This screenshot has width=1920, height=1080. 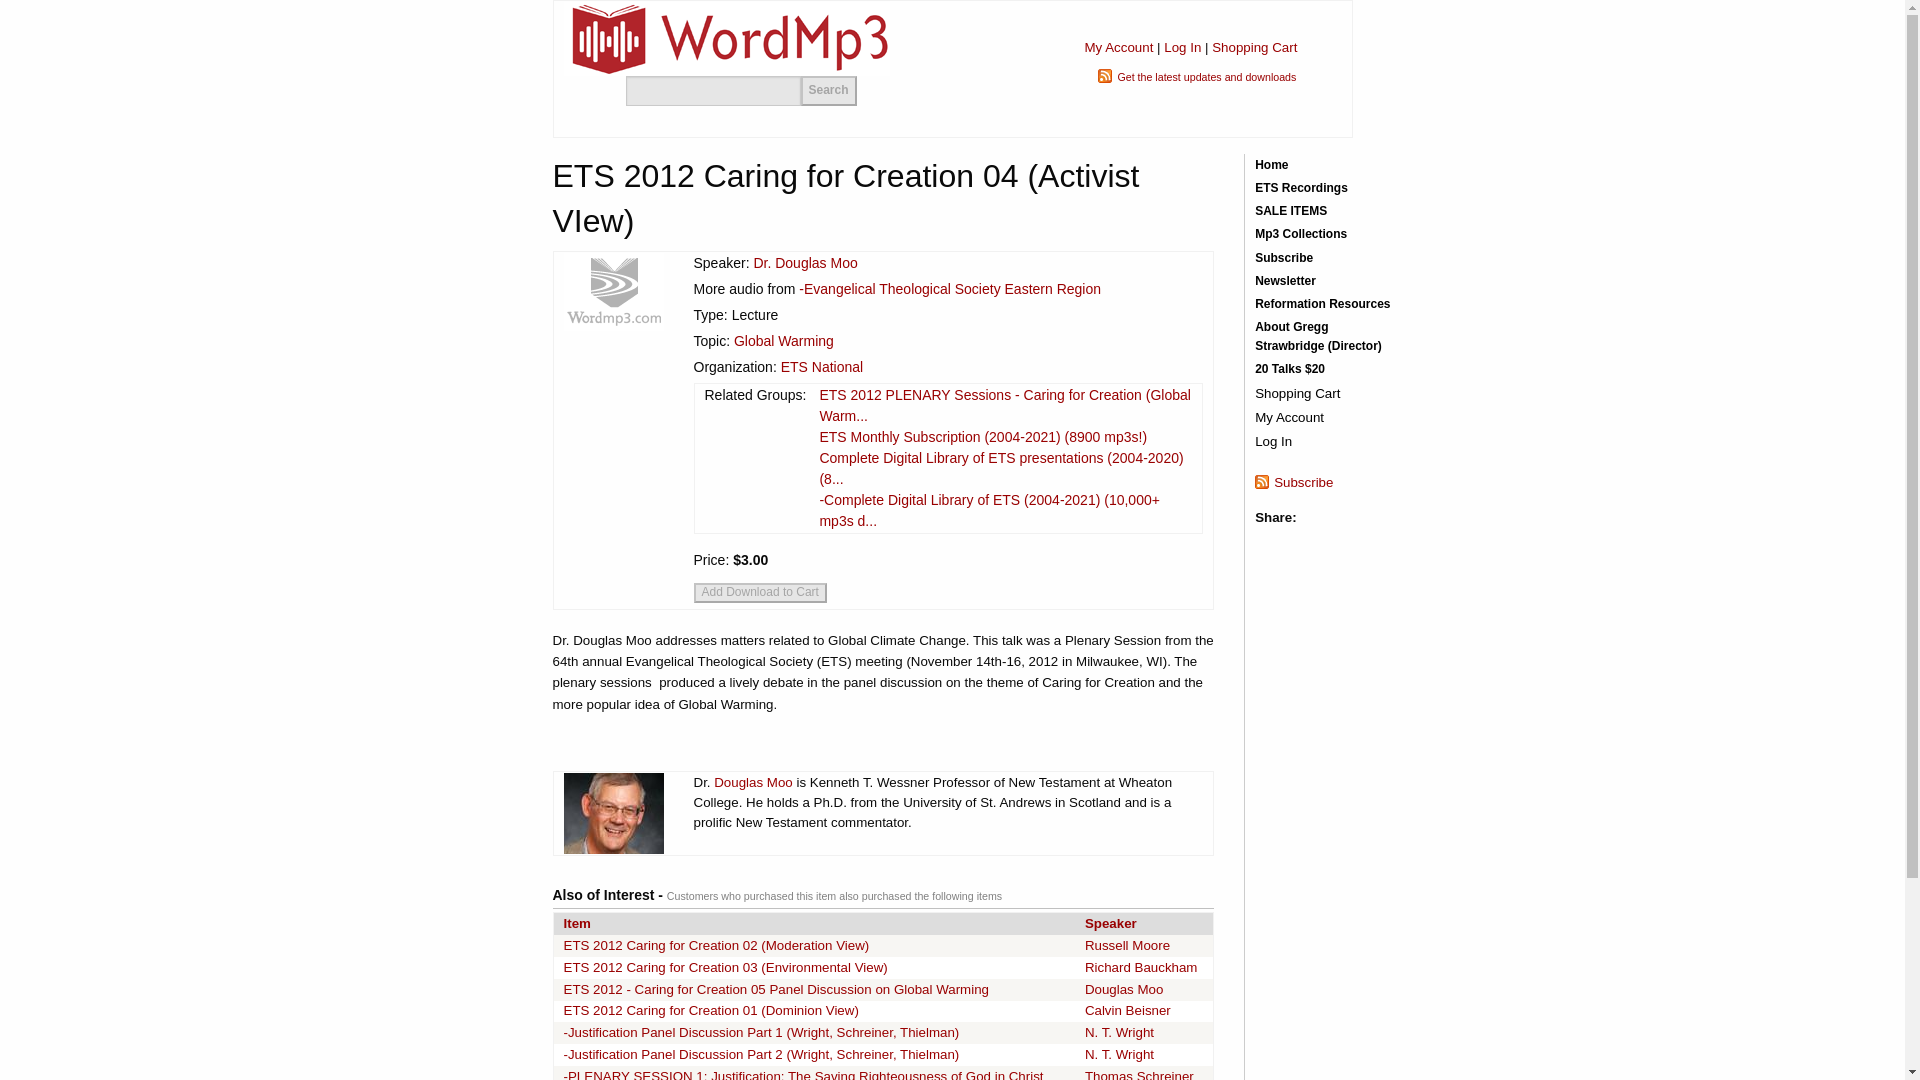 I want to click on Speaker, so click(x=1110, y=922).